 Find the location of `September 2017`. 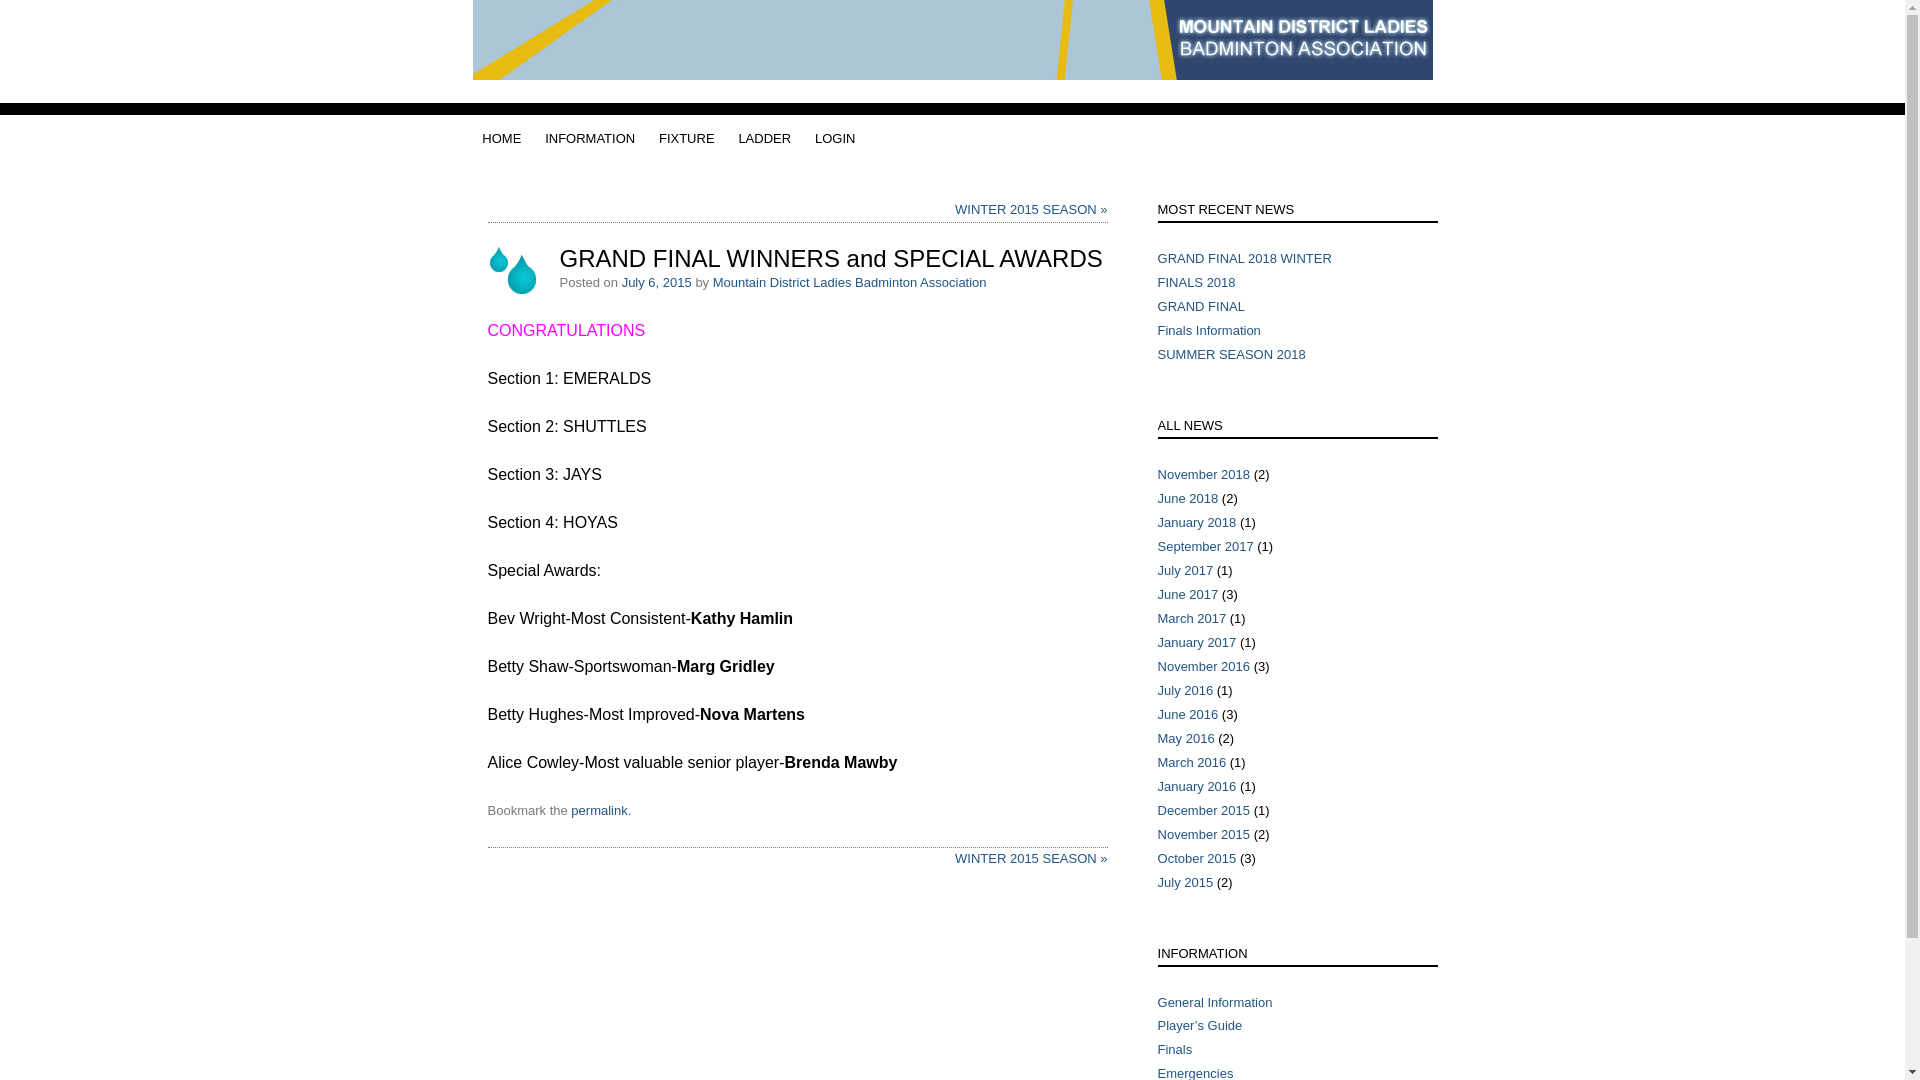

September 2017 is located at coordinates (1206, 546).